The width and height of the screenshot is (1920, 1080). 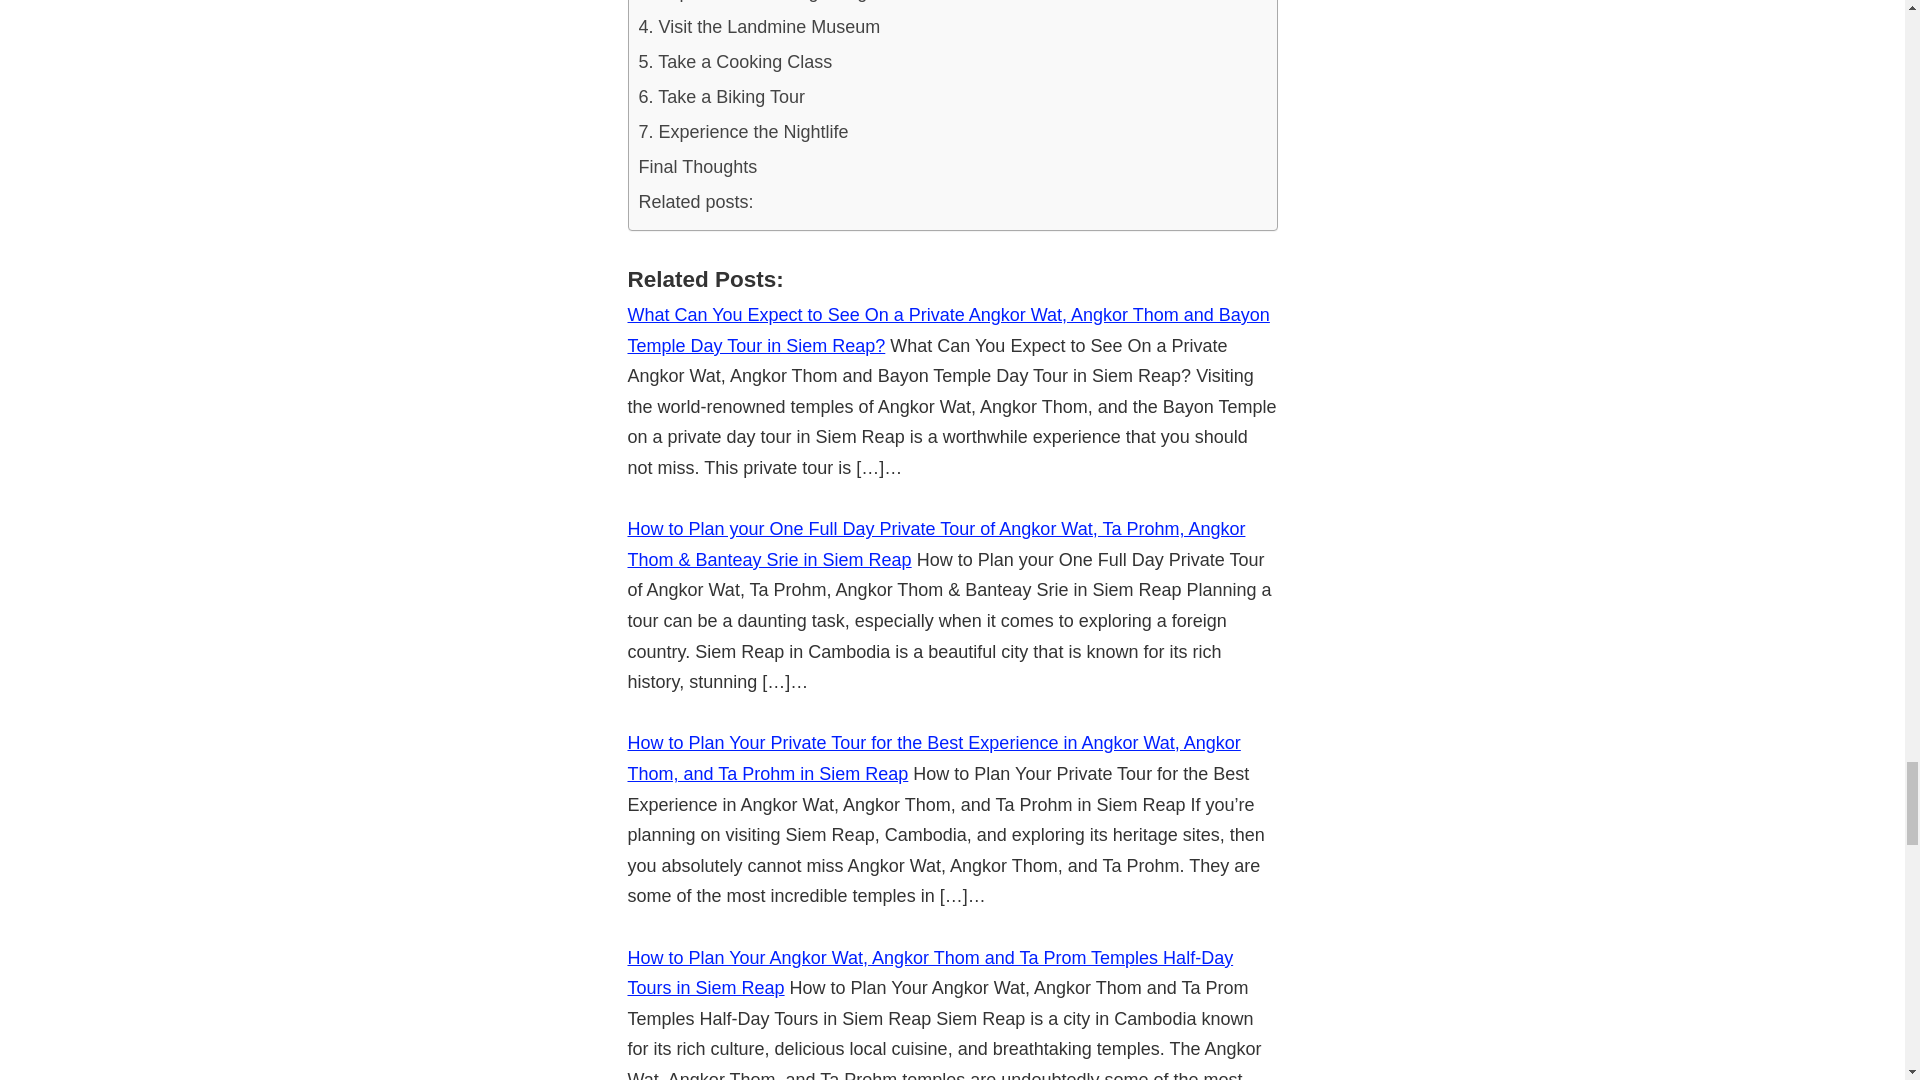 I want to click on Final Thoughts, so click(x=696, y=167).